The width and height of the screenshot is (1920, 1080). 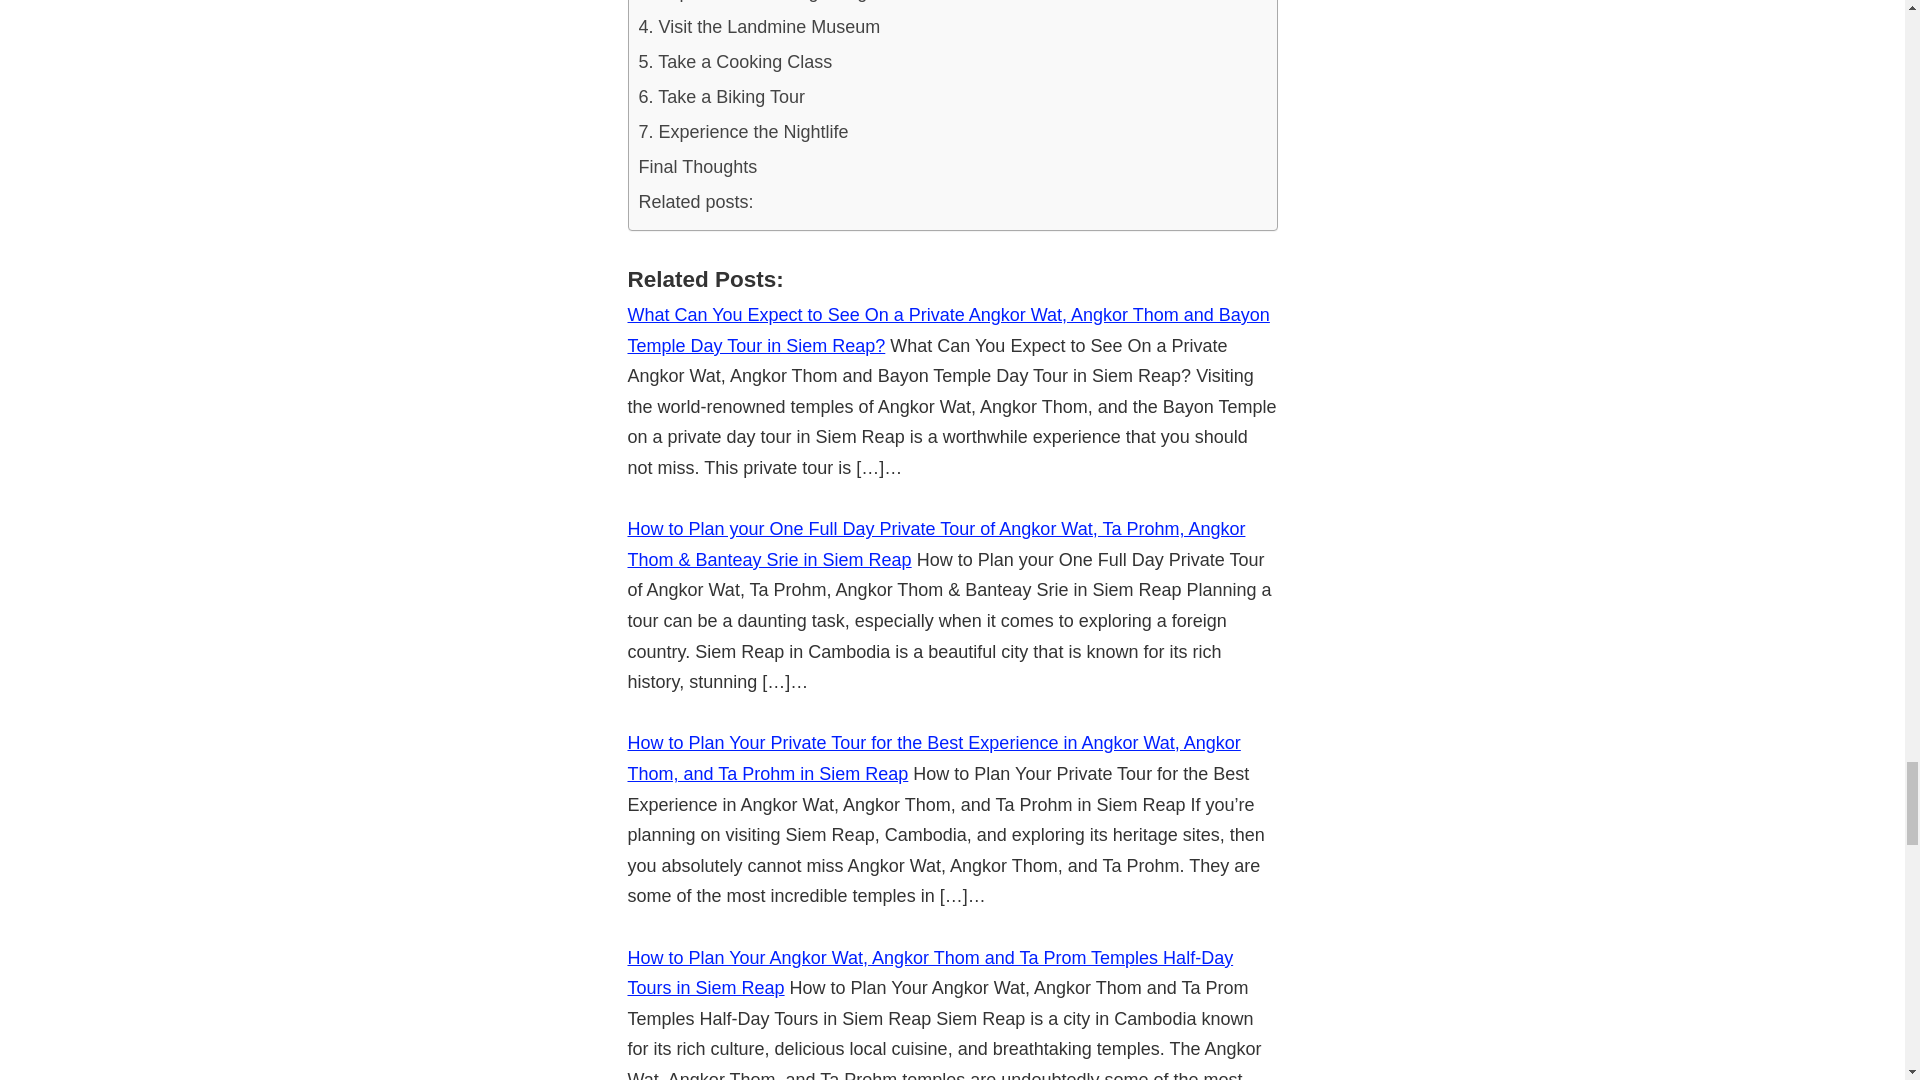 I want to click on Final Thoughts, so click(x=696, y=167).